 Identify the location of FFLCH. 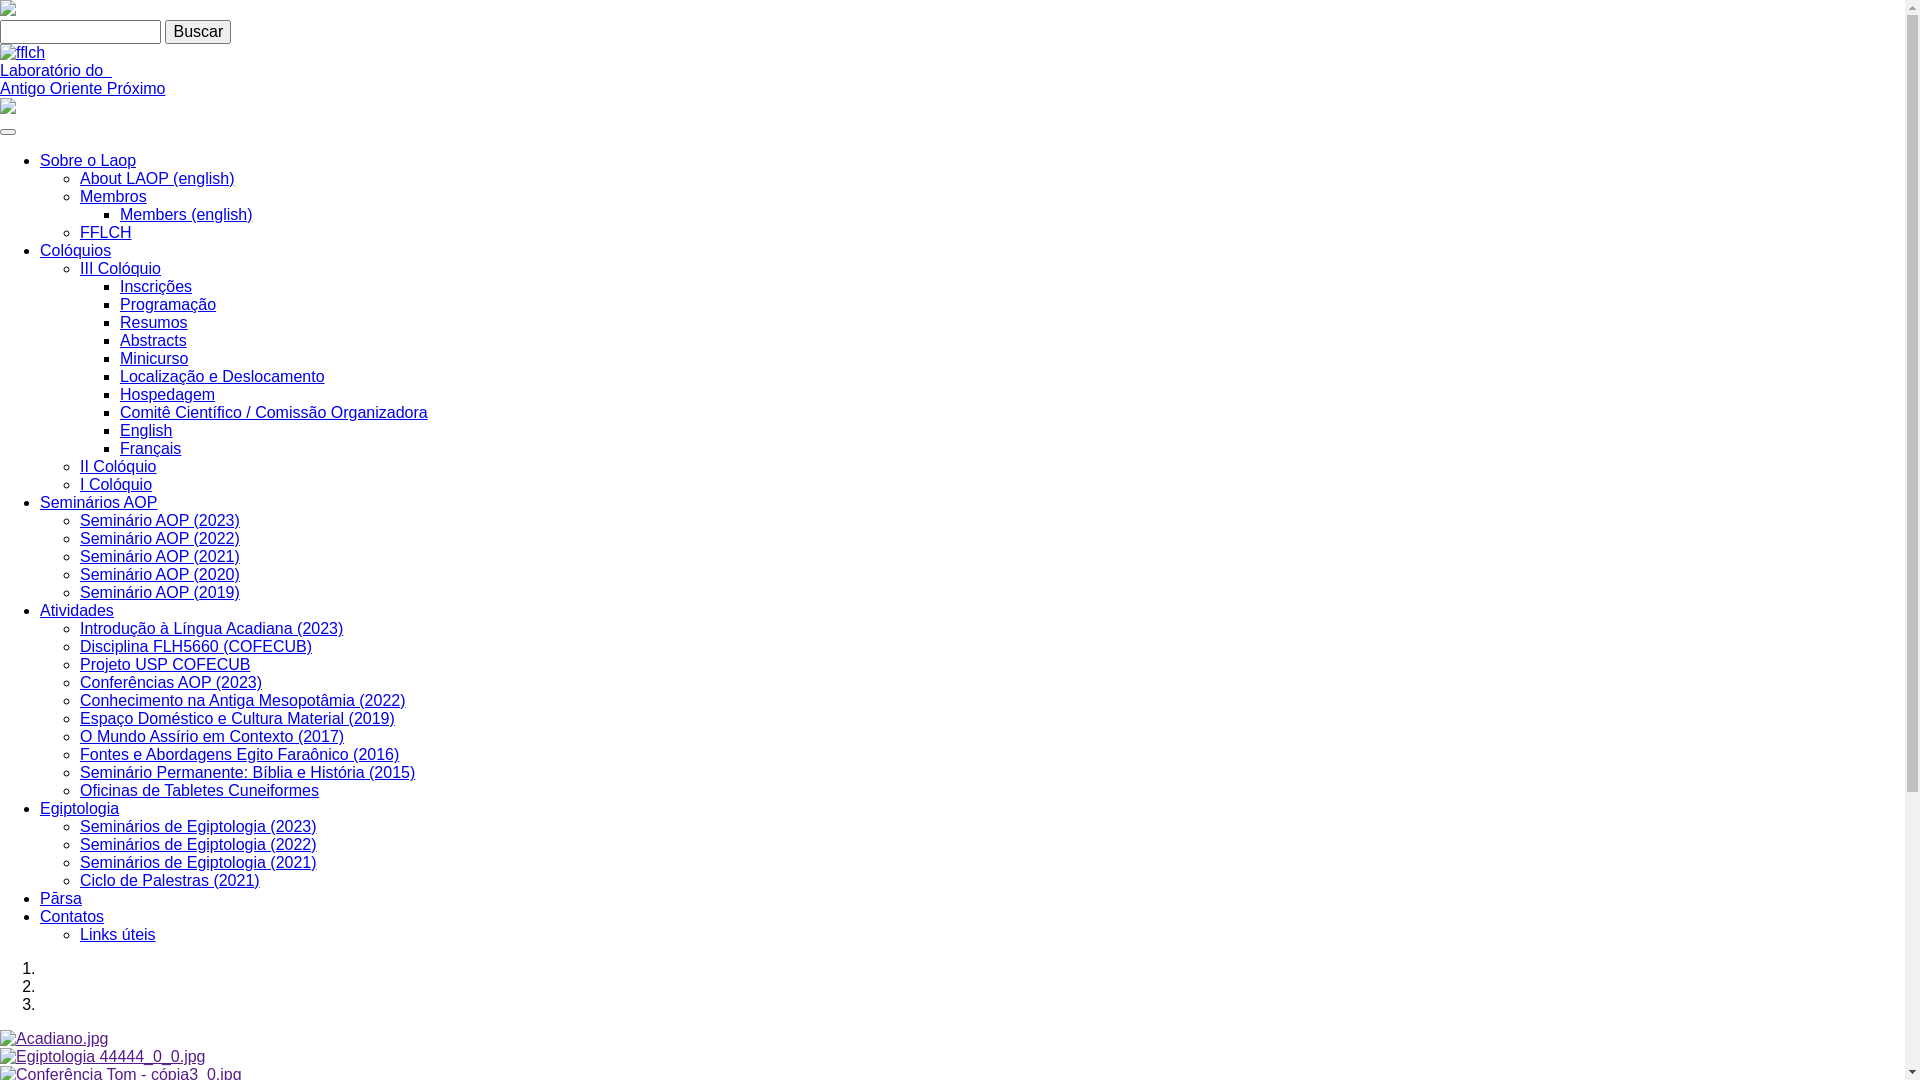
(106, 232).